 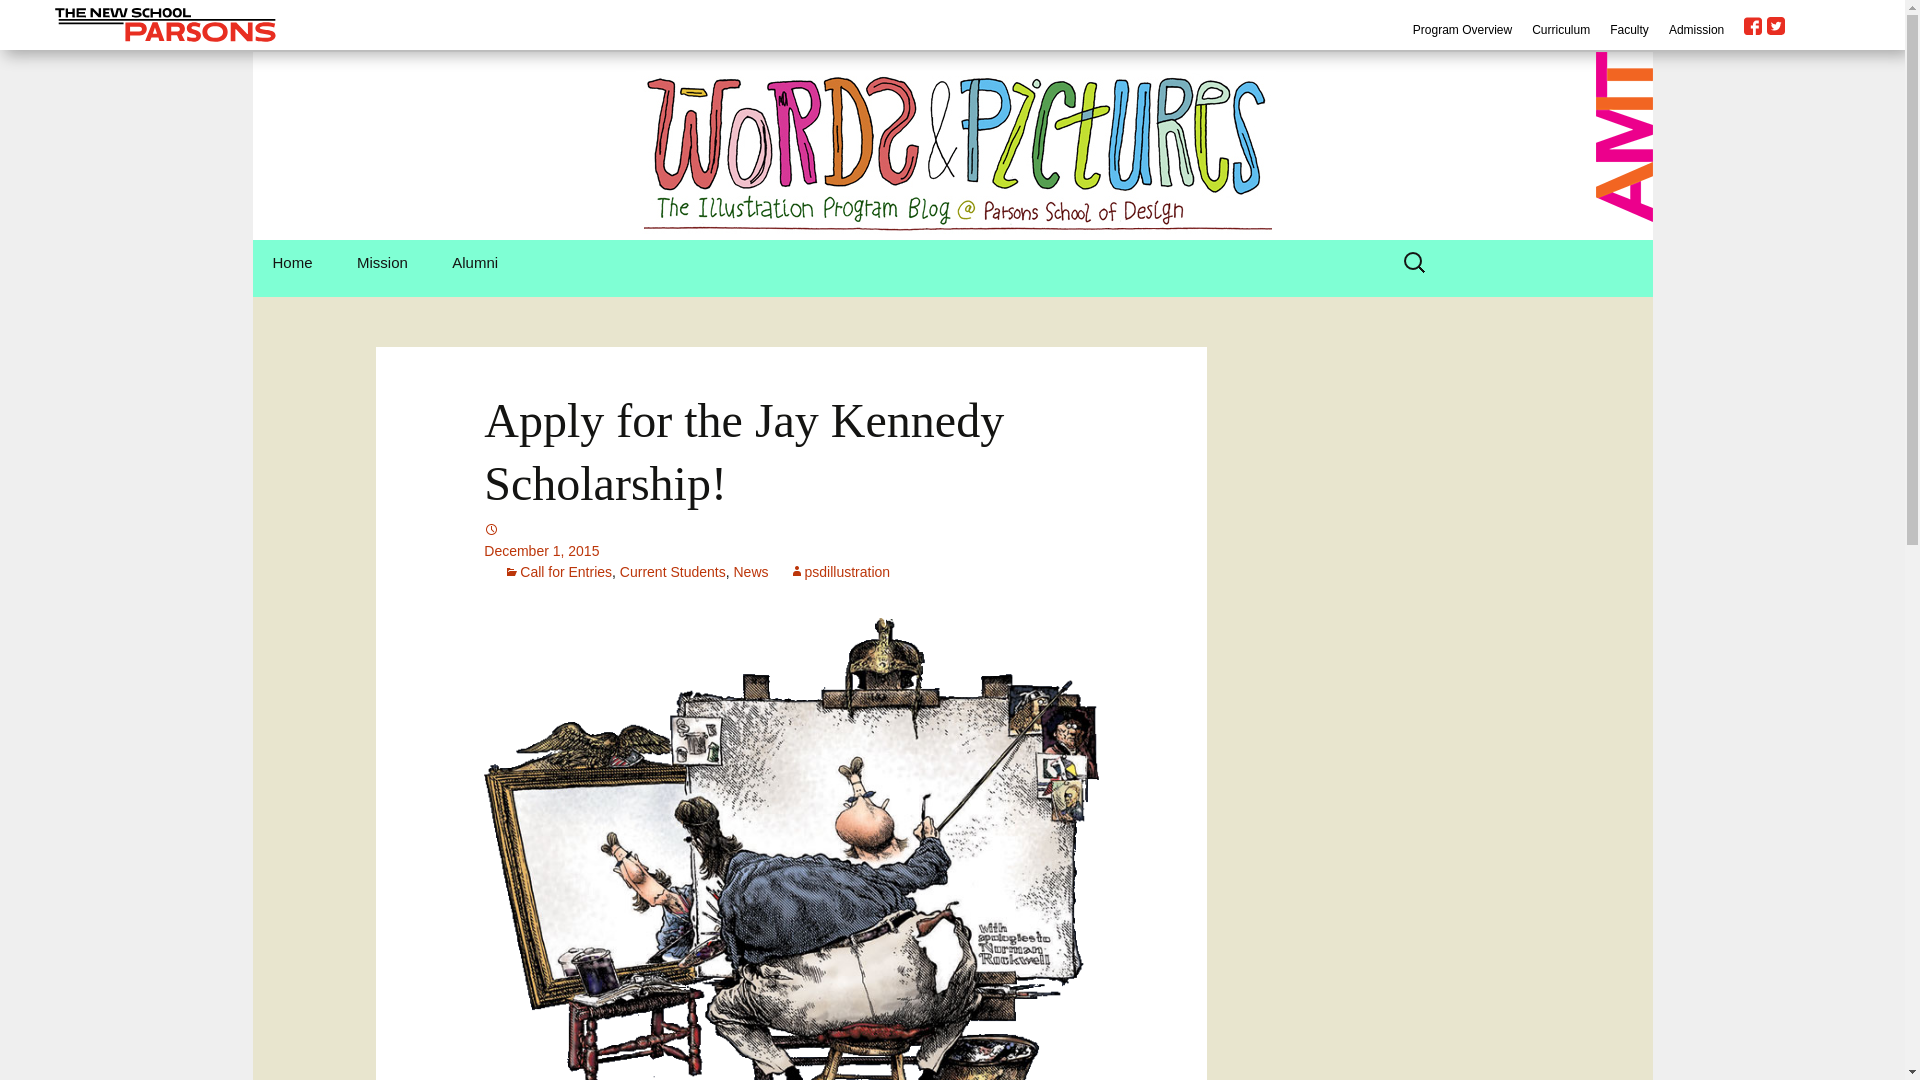 What do you see at coordinates (292, 262) in the screenshot?
I see `Home` at bounding box center [292, 262].